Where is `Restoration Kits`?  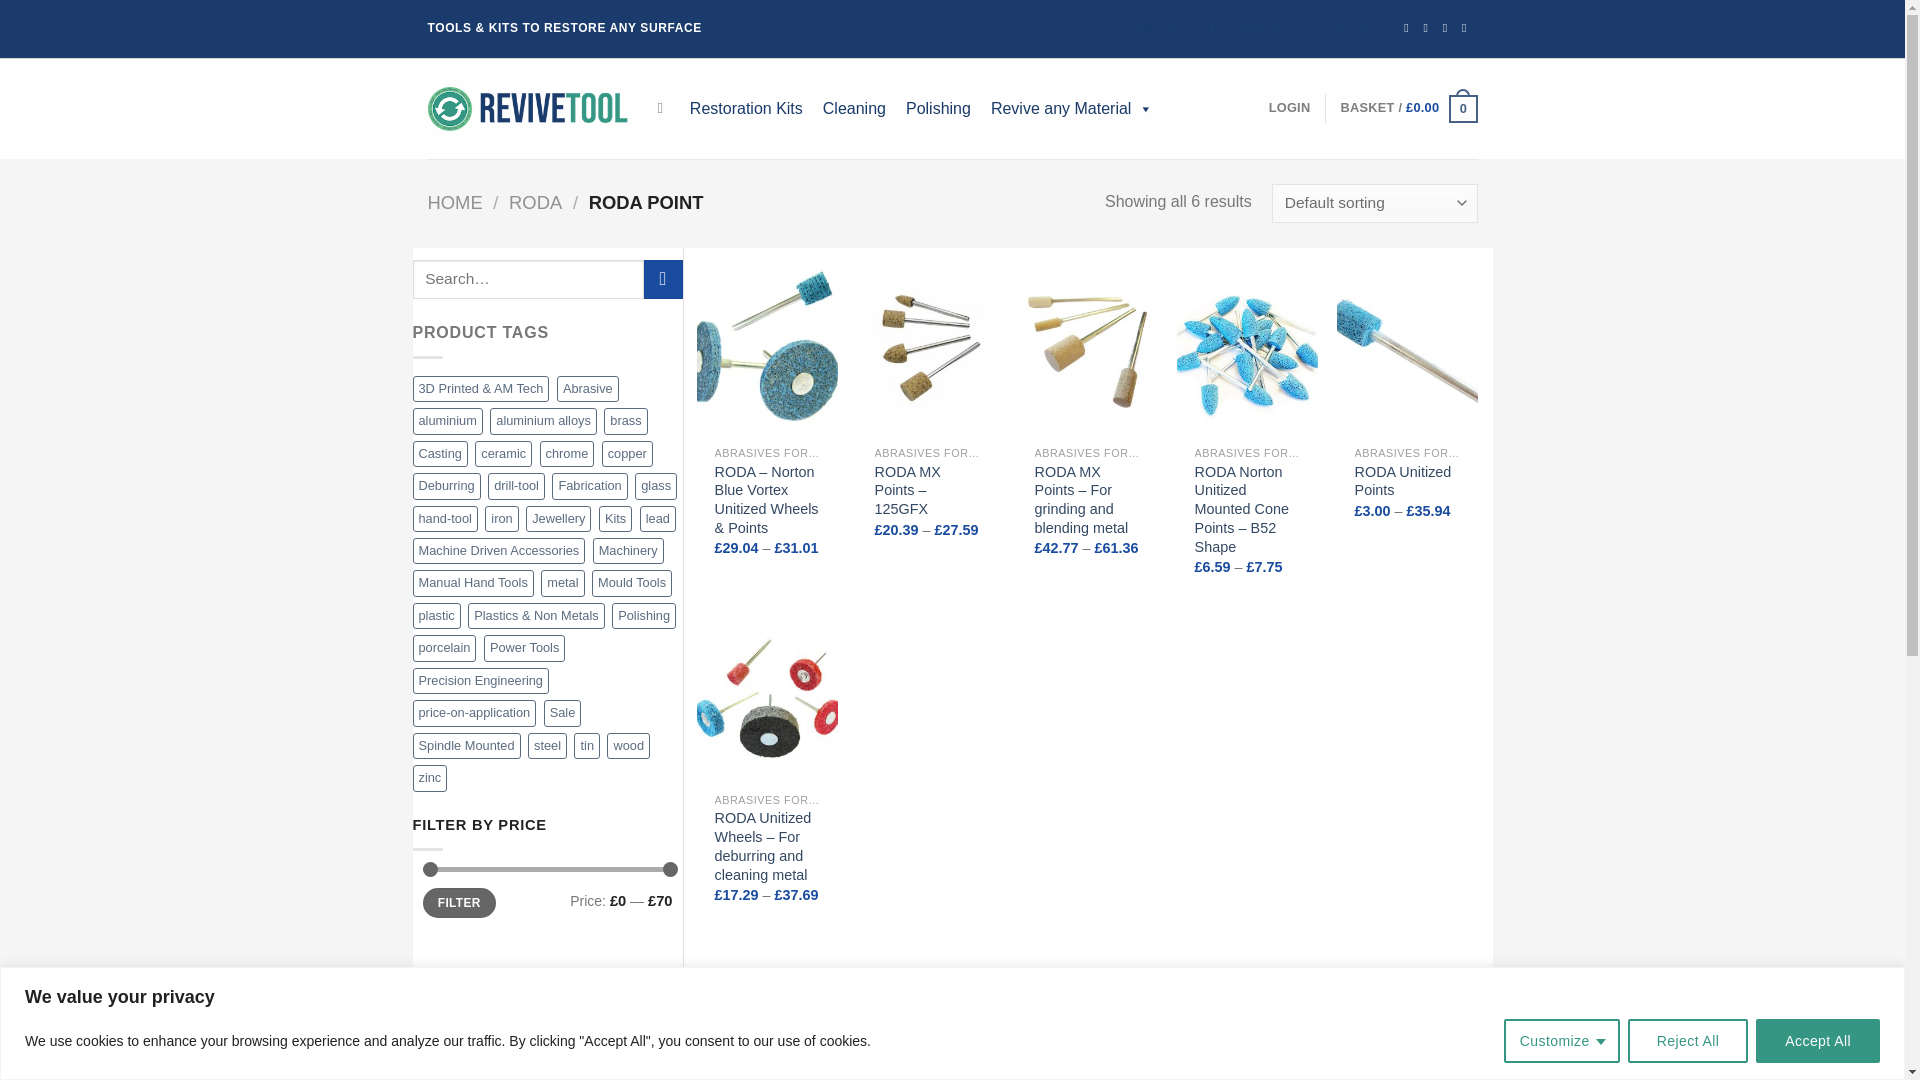
Restoration Kits is located at coordinates (746, 108).